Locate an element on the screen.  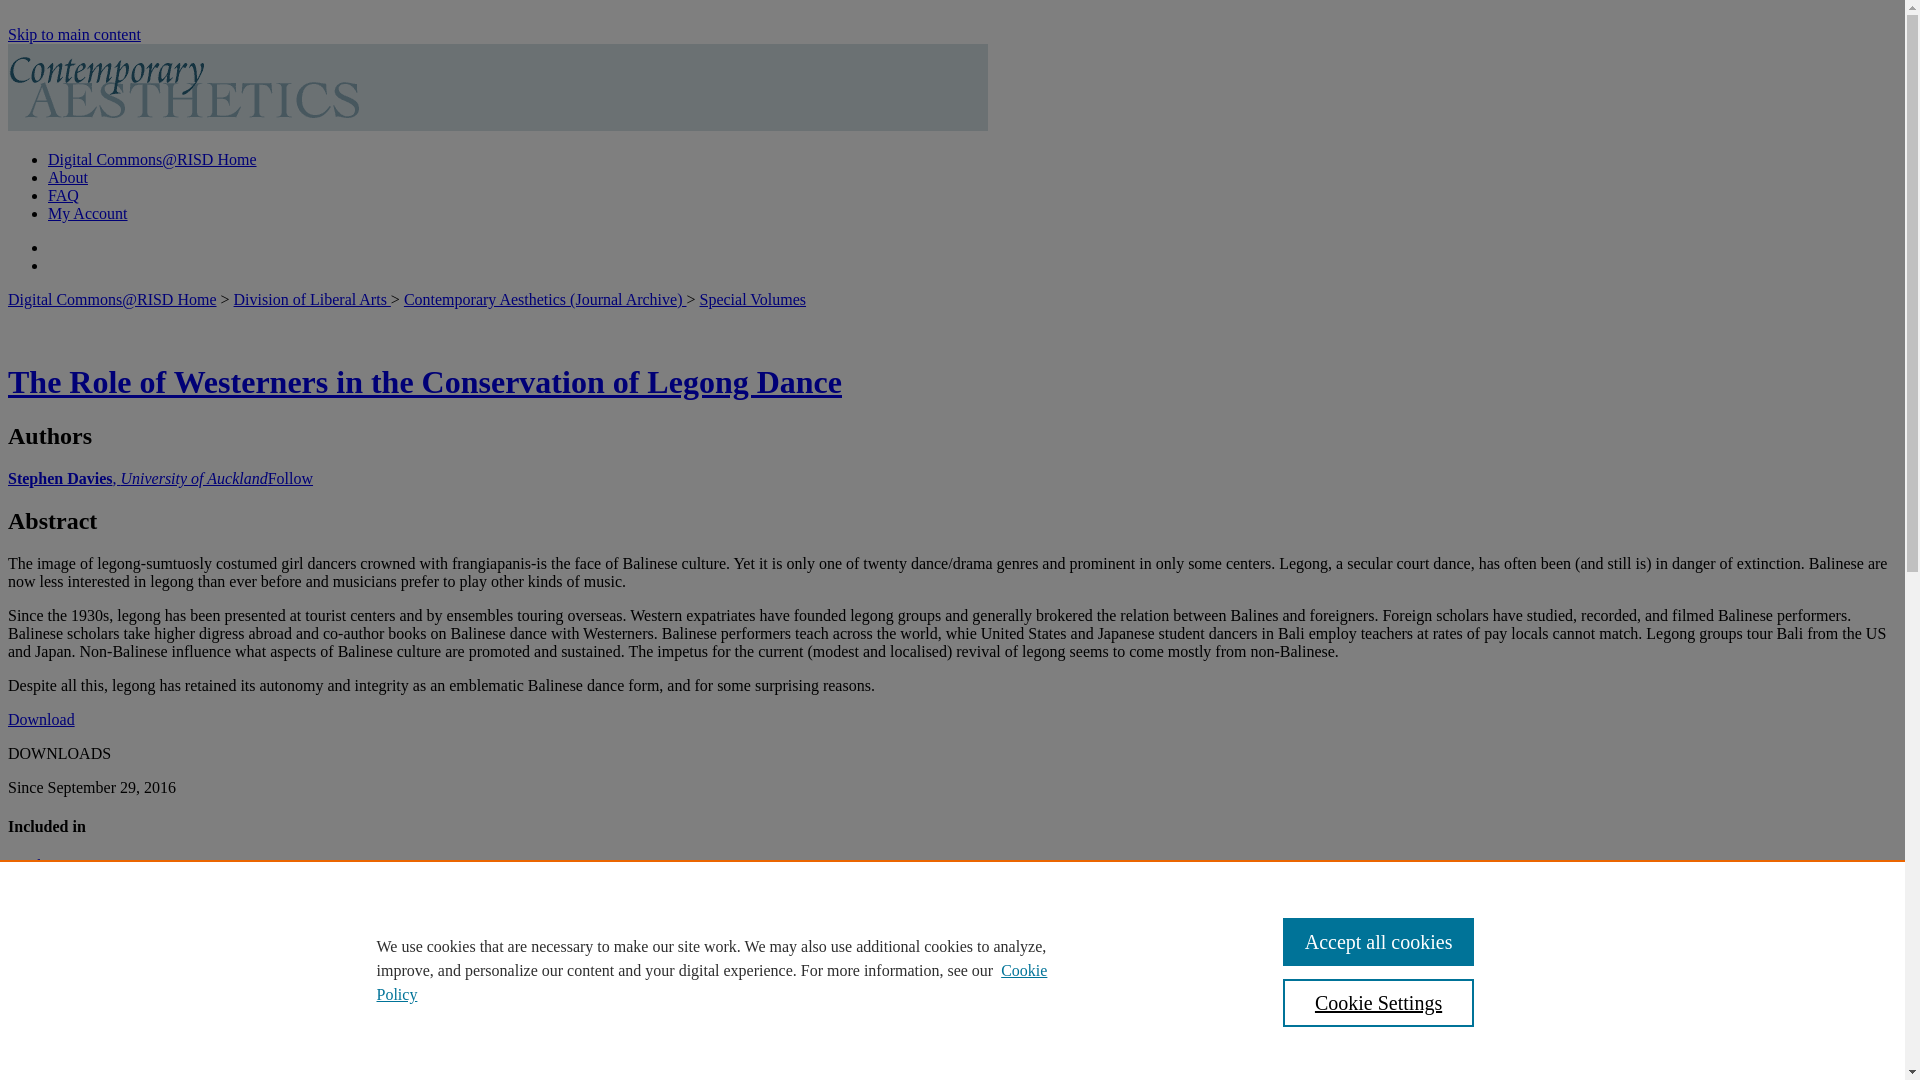
Skip to main content is located at coordinates (74, 34).